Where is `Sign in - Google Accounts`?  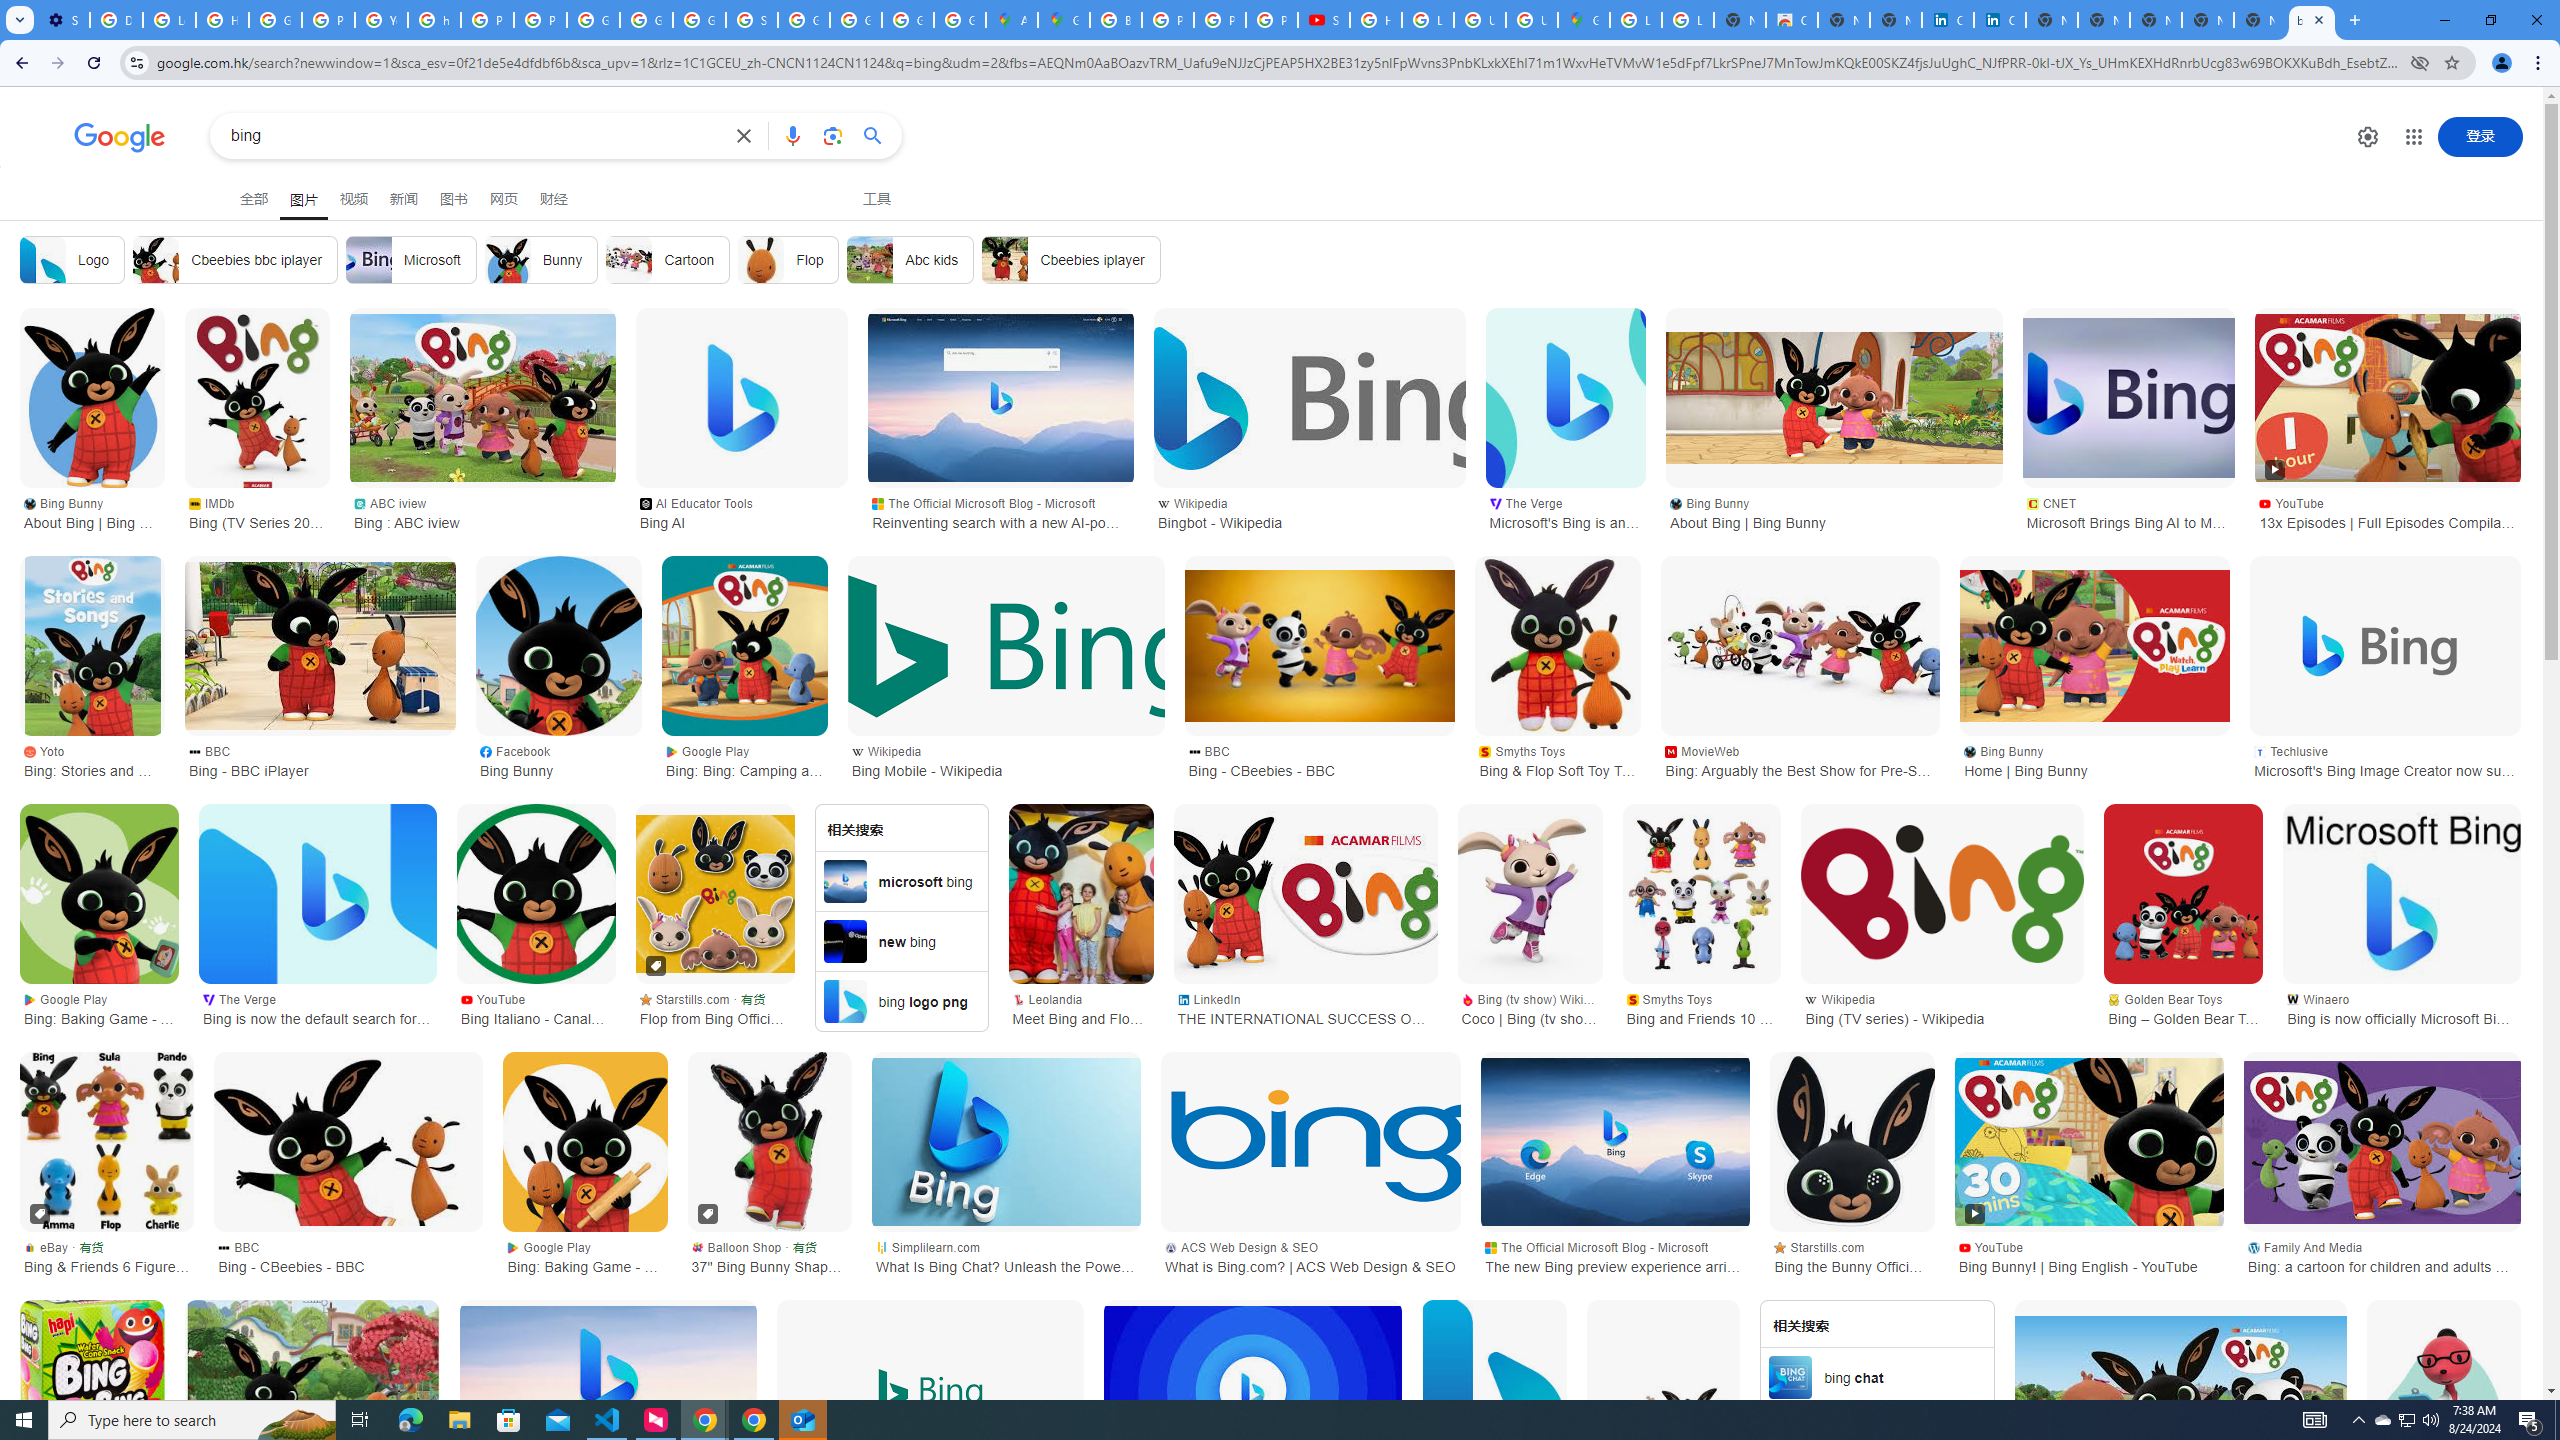 Sign in - Google Accounts is located at coordinates (750, 20).